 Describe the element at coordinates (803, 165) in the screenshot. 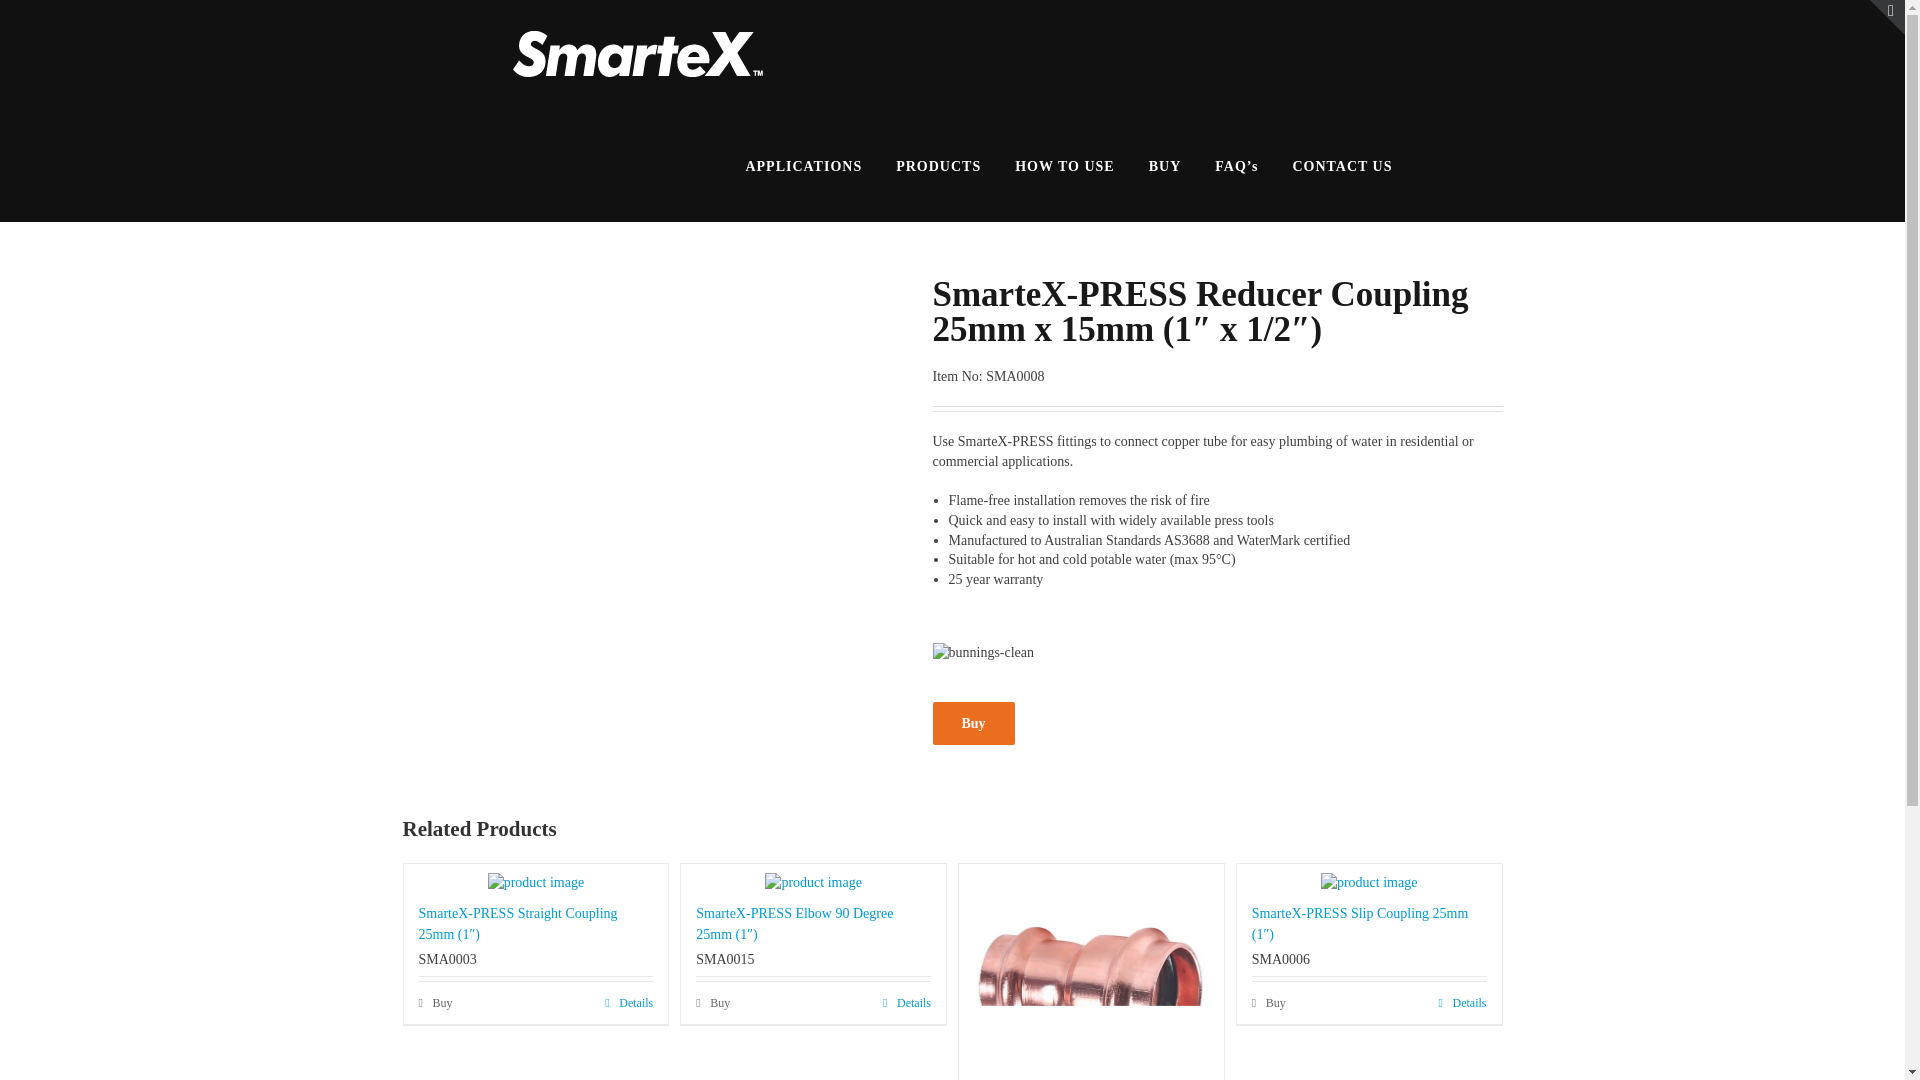

I see `APPLICATIONS` at that location.